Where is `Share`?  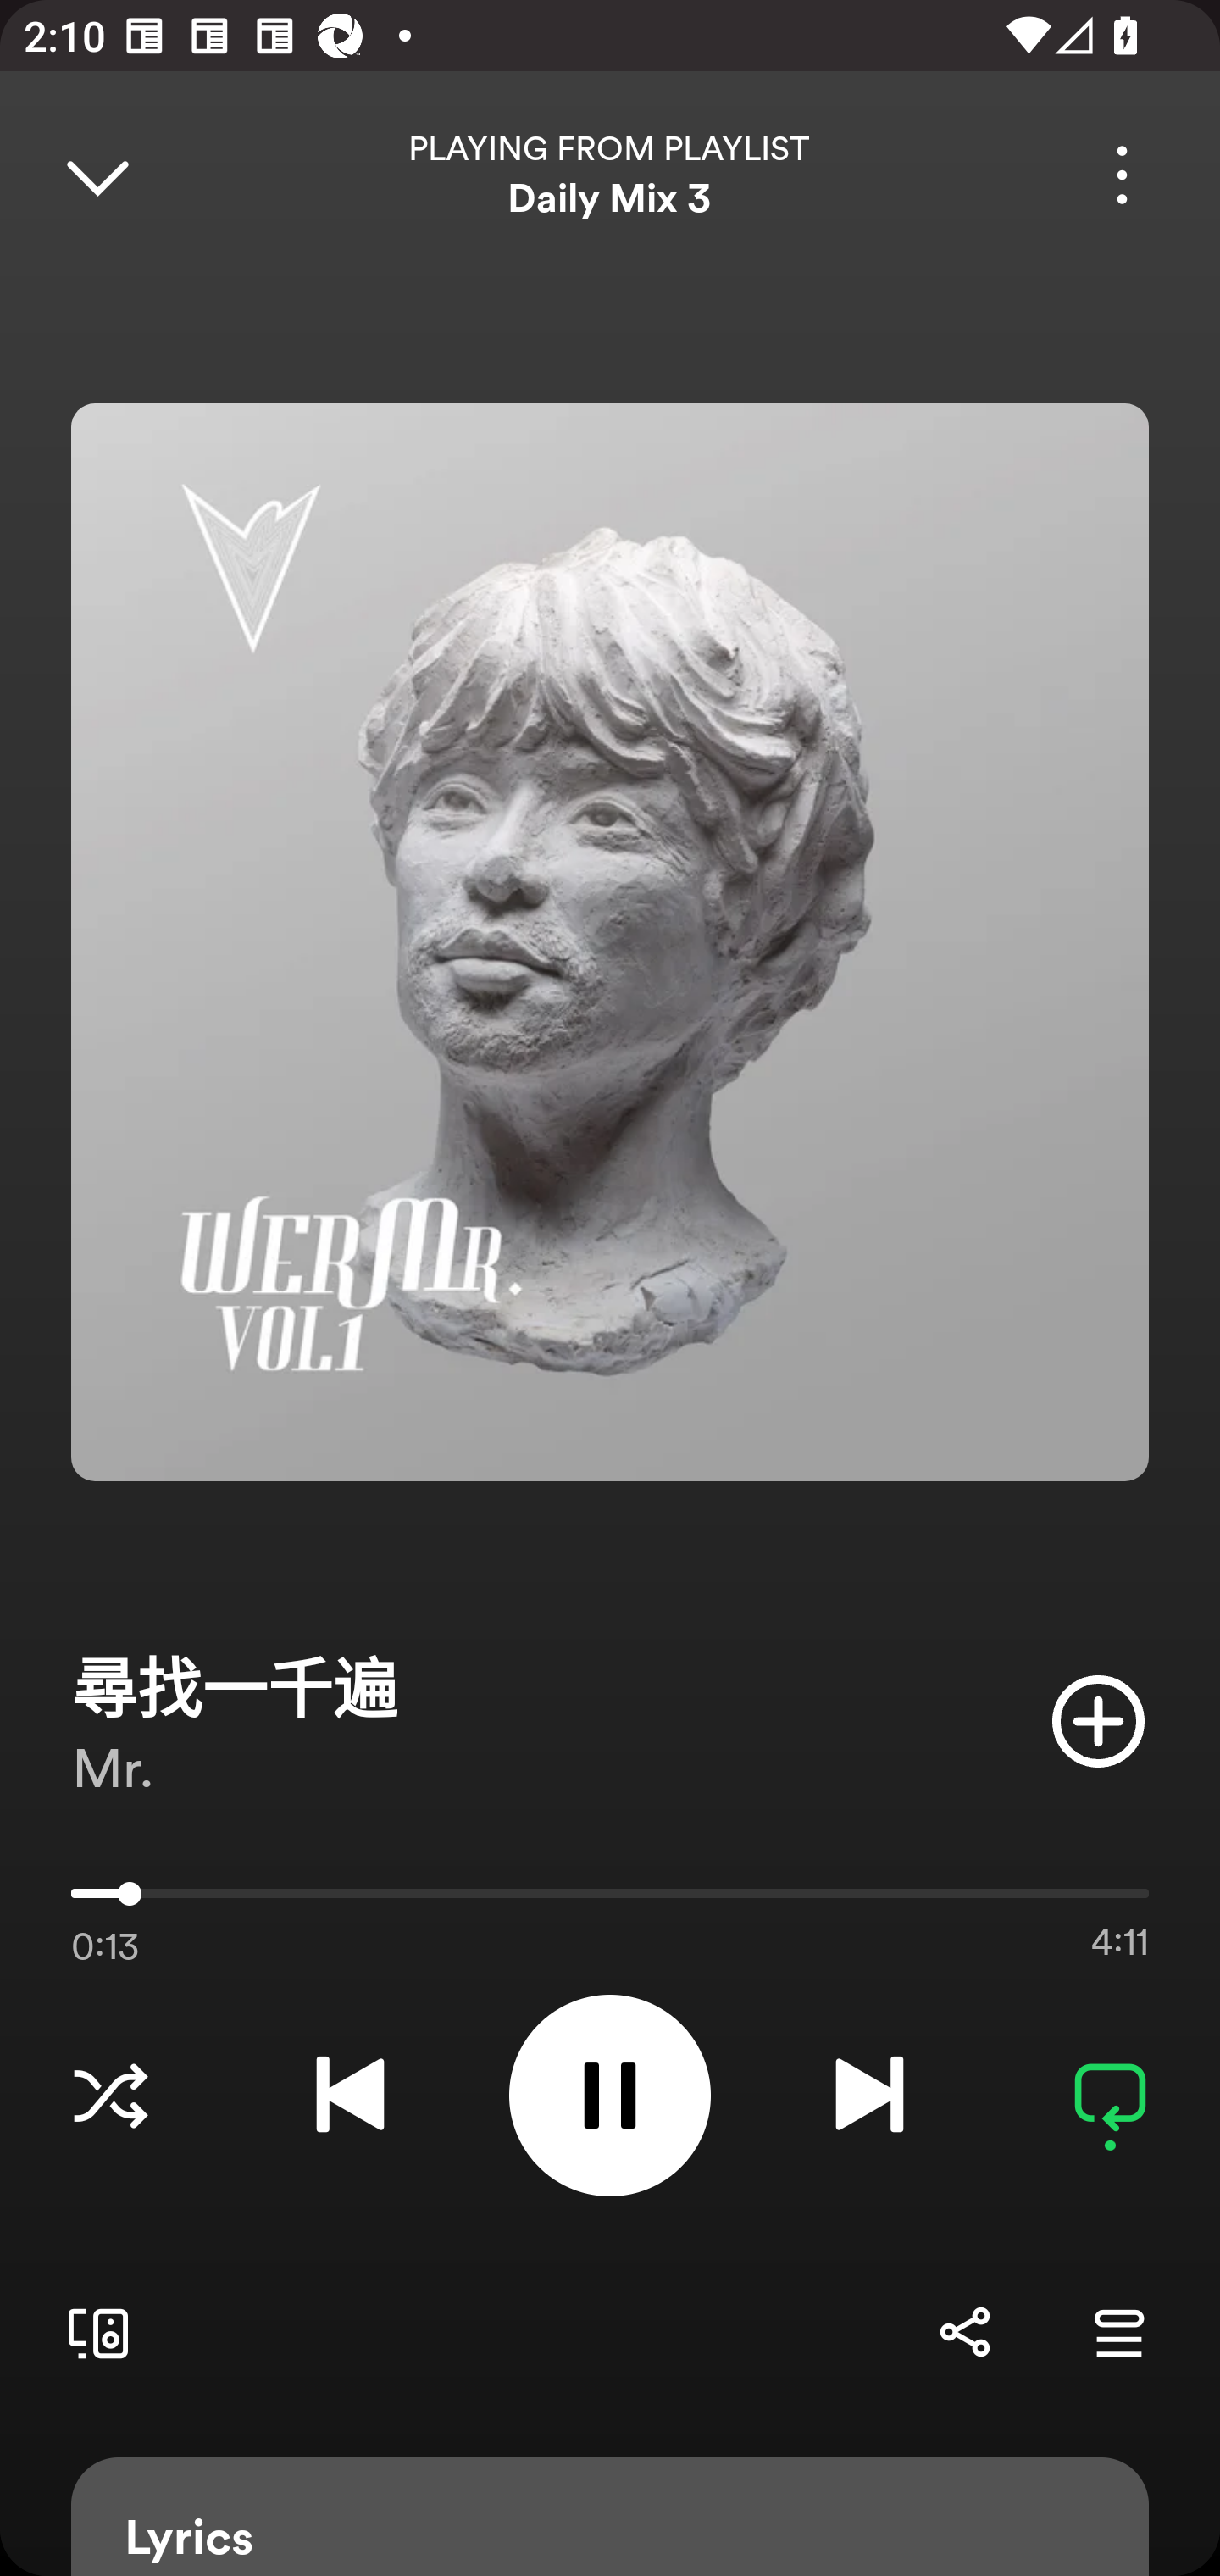 Share is located at coordinates (964, 2332).